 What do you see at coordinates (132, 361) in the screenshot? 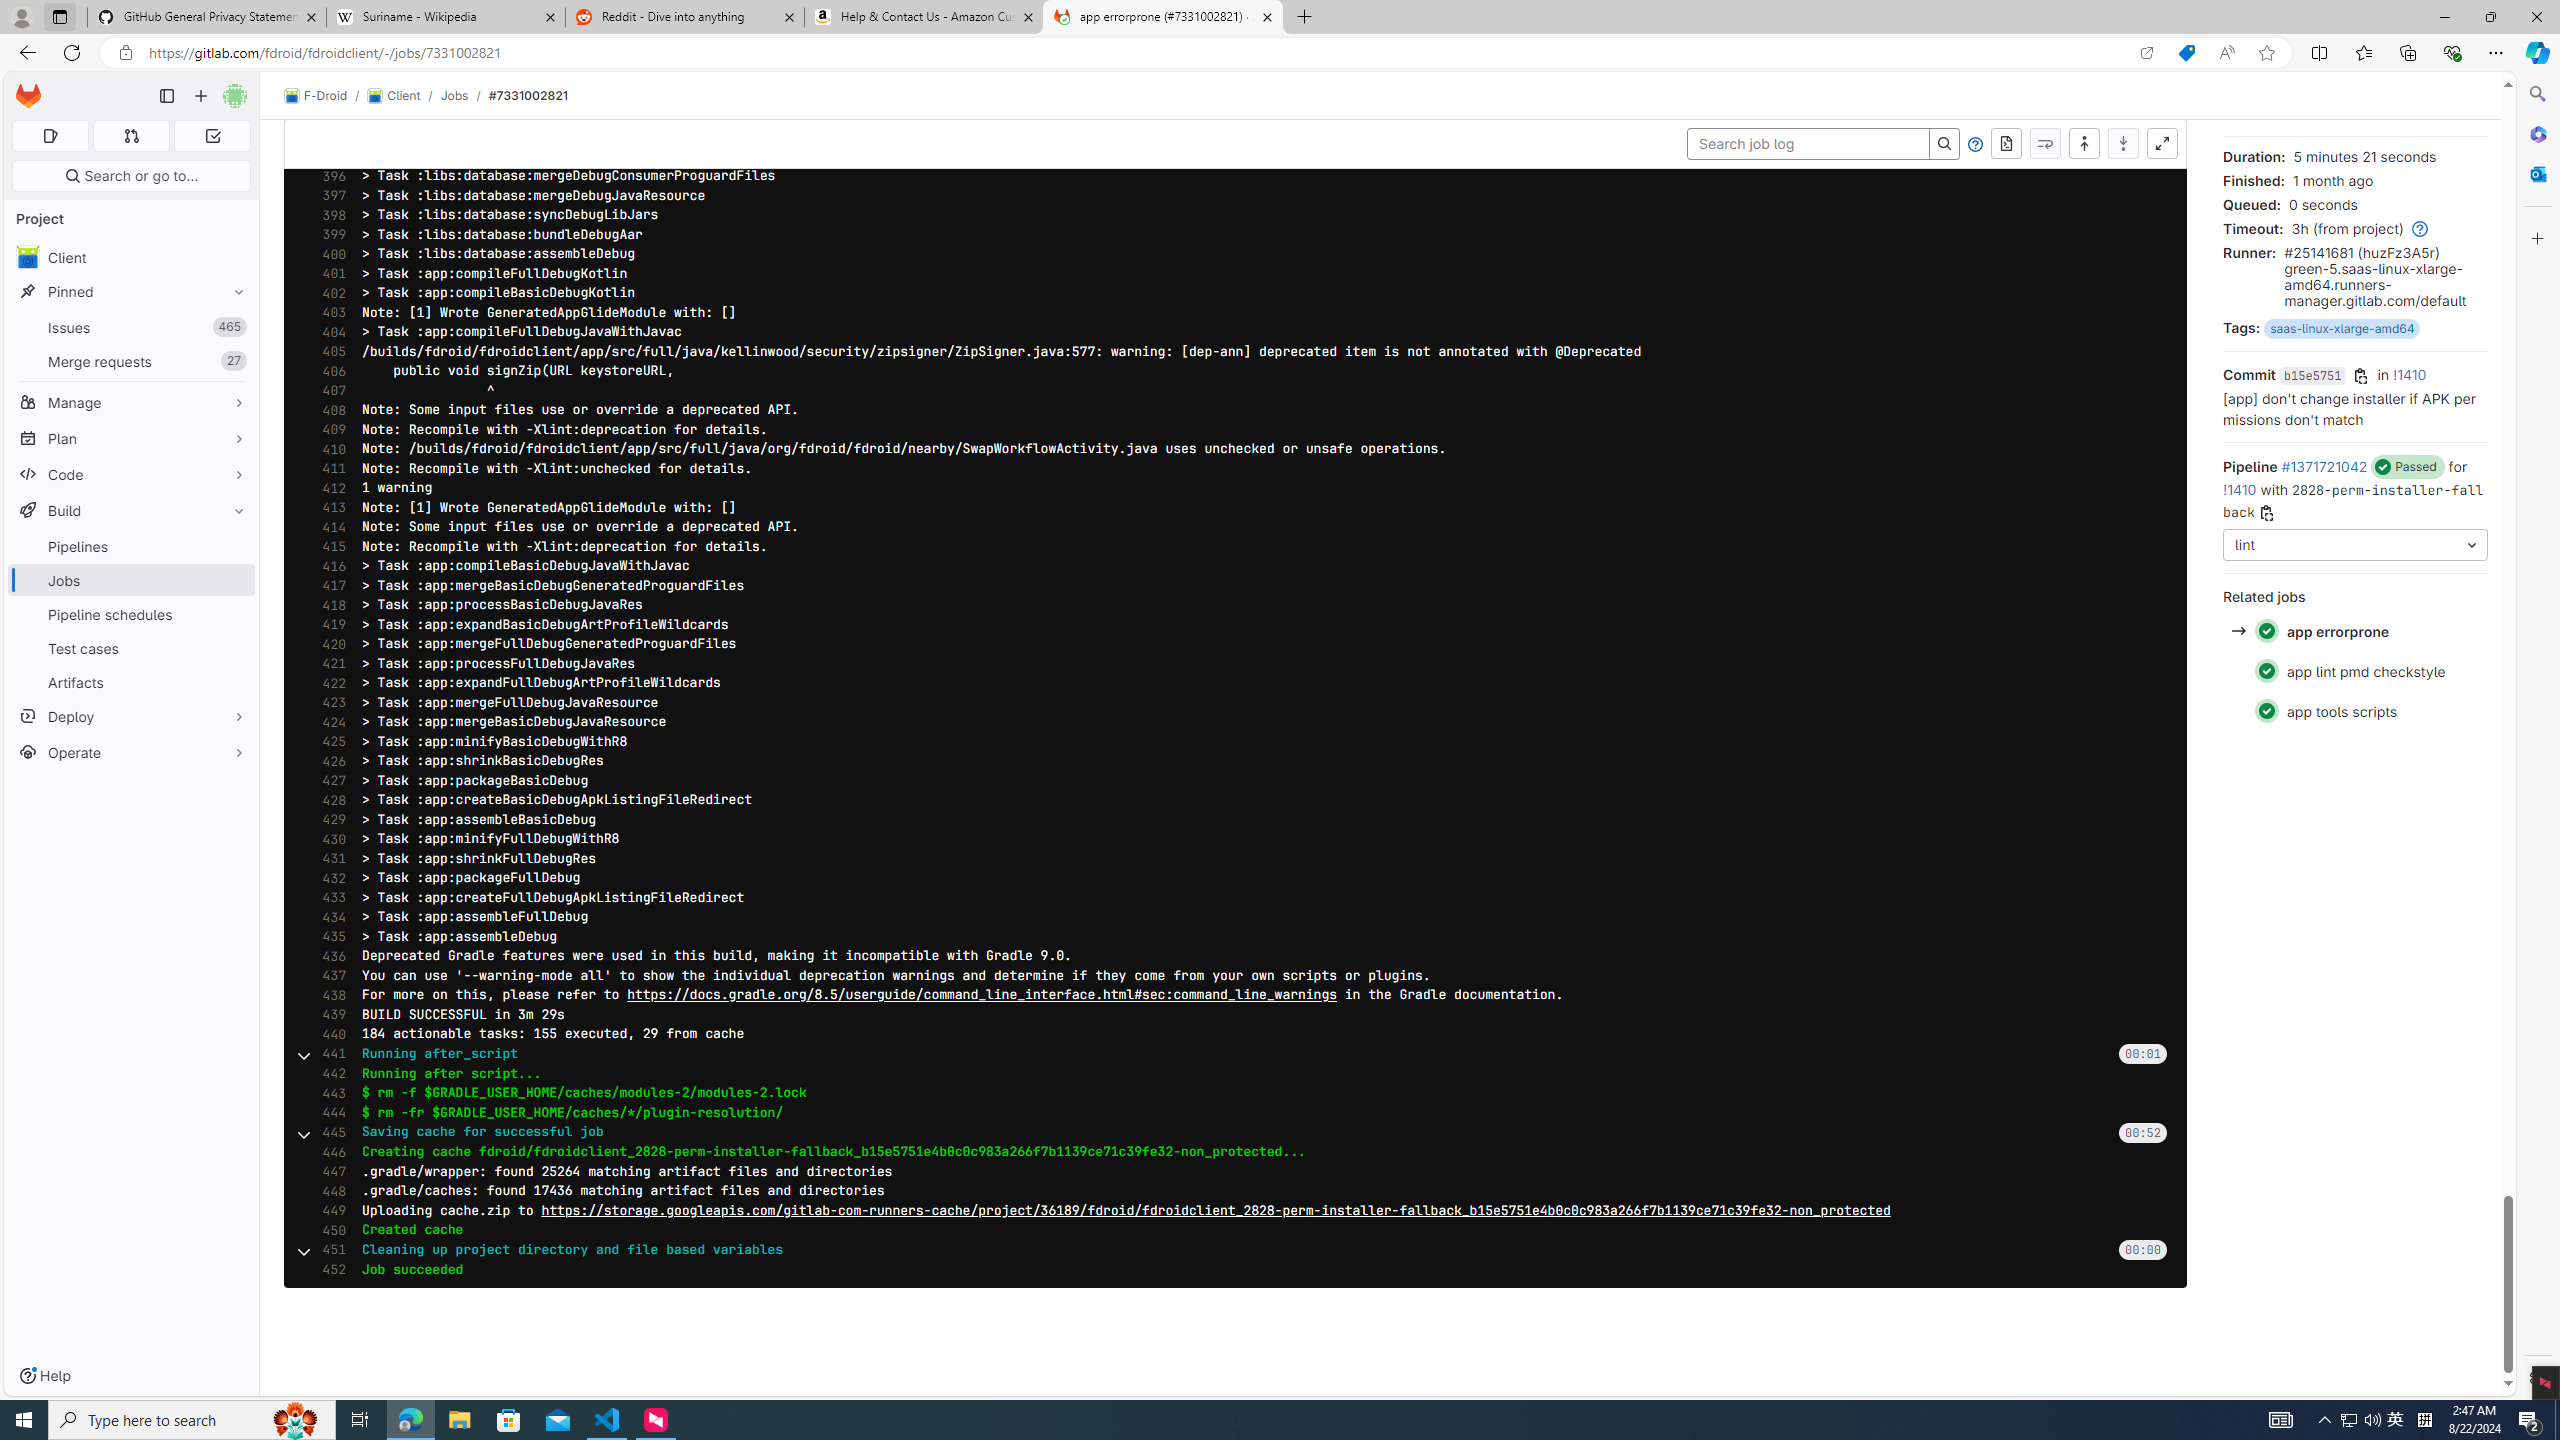
I see `Merge requests27` at bounding box center [132, 361].